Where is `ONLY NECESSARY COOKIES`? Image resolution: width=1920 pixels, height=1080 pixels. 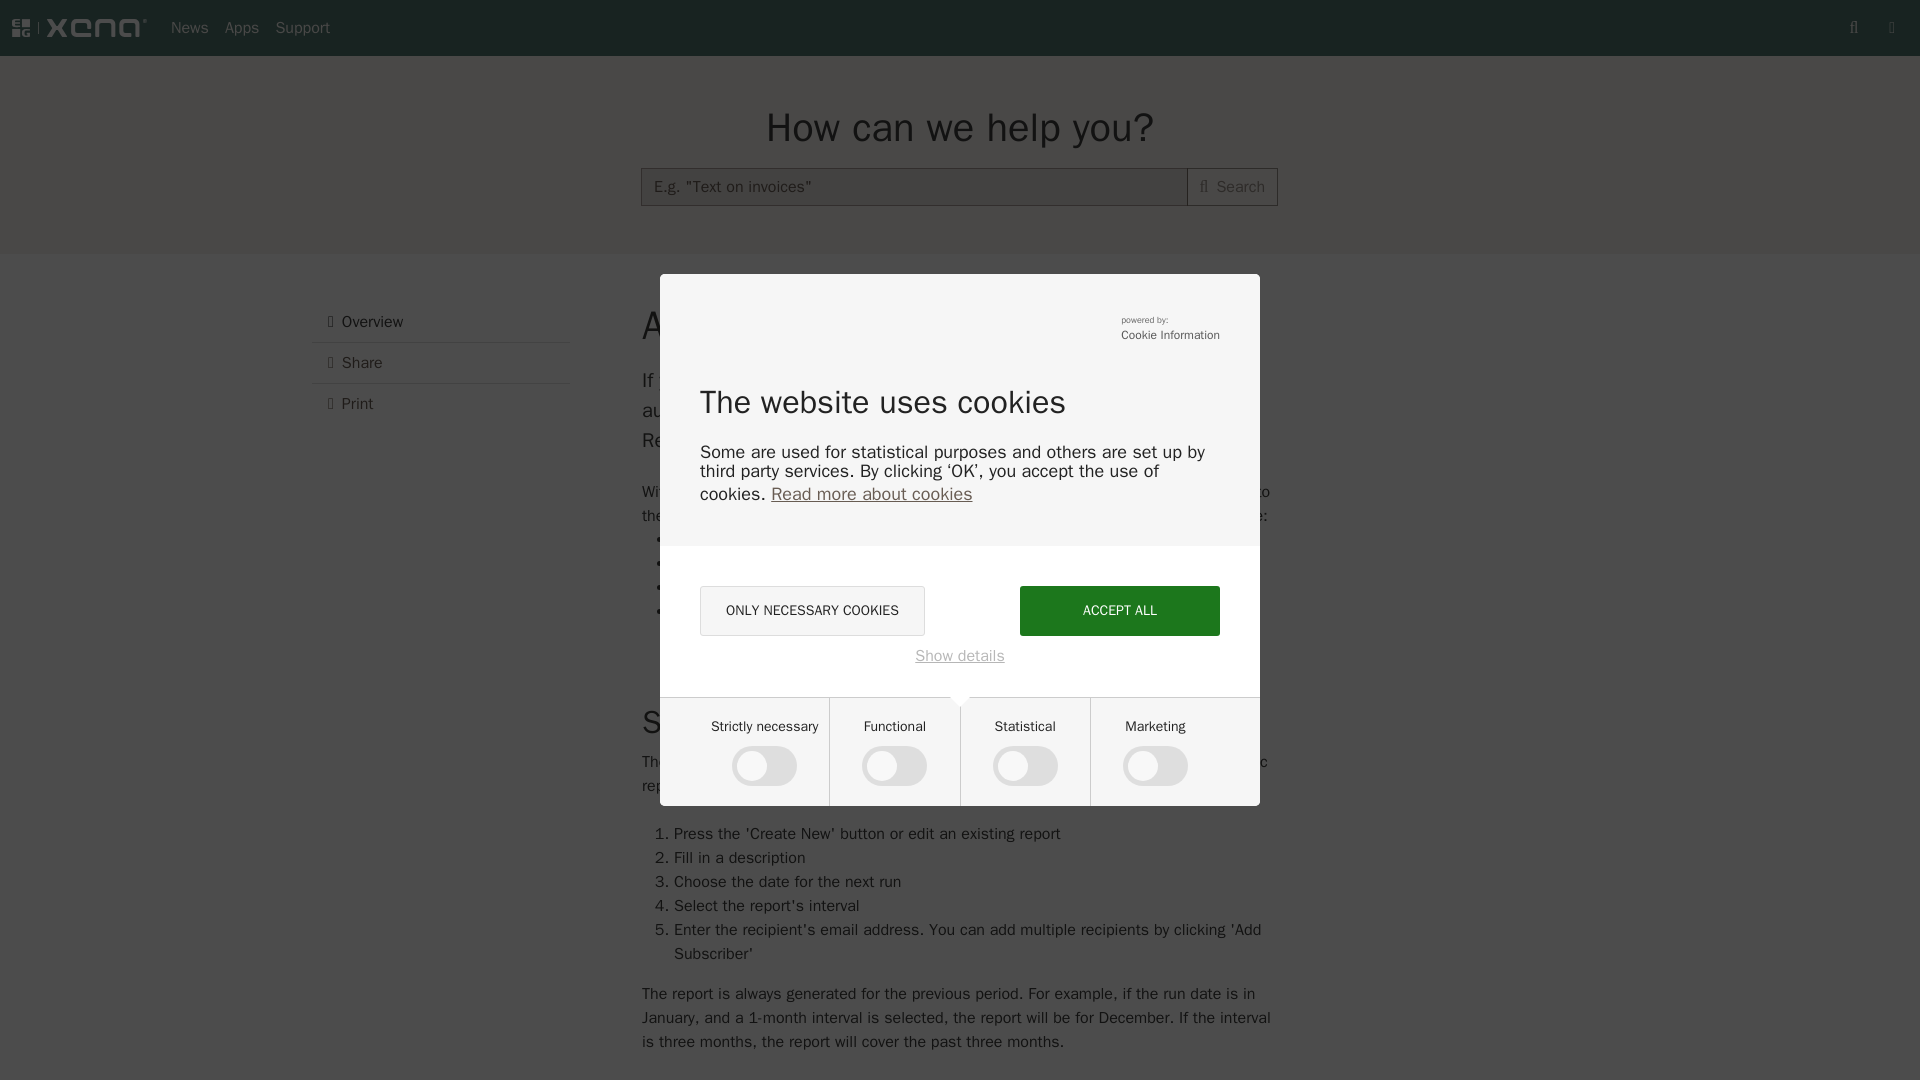
ONLY NECESSARY COOKIES is located at coordinates (812, 611).